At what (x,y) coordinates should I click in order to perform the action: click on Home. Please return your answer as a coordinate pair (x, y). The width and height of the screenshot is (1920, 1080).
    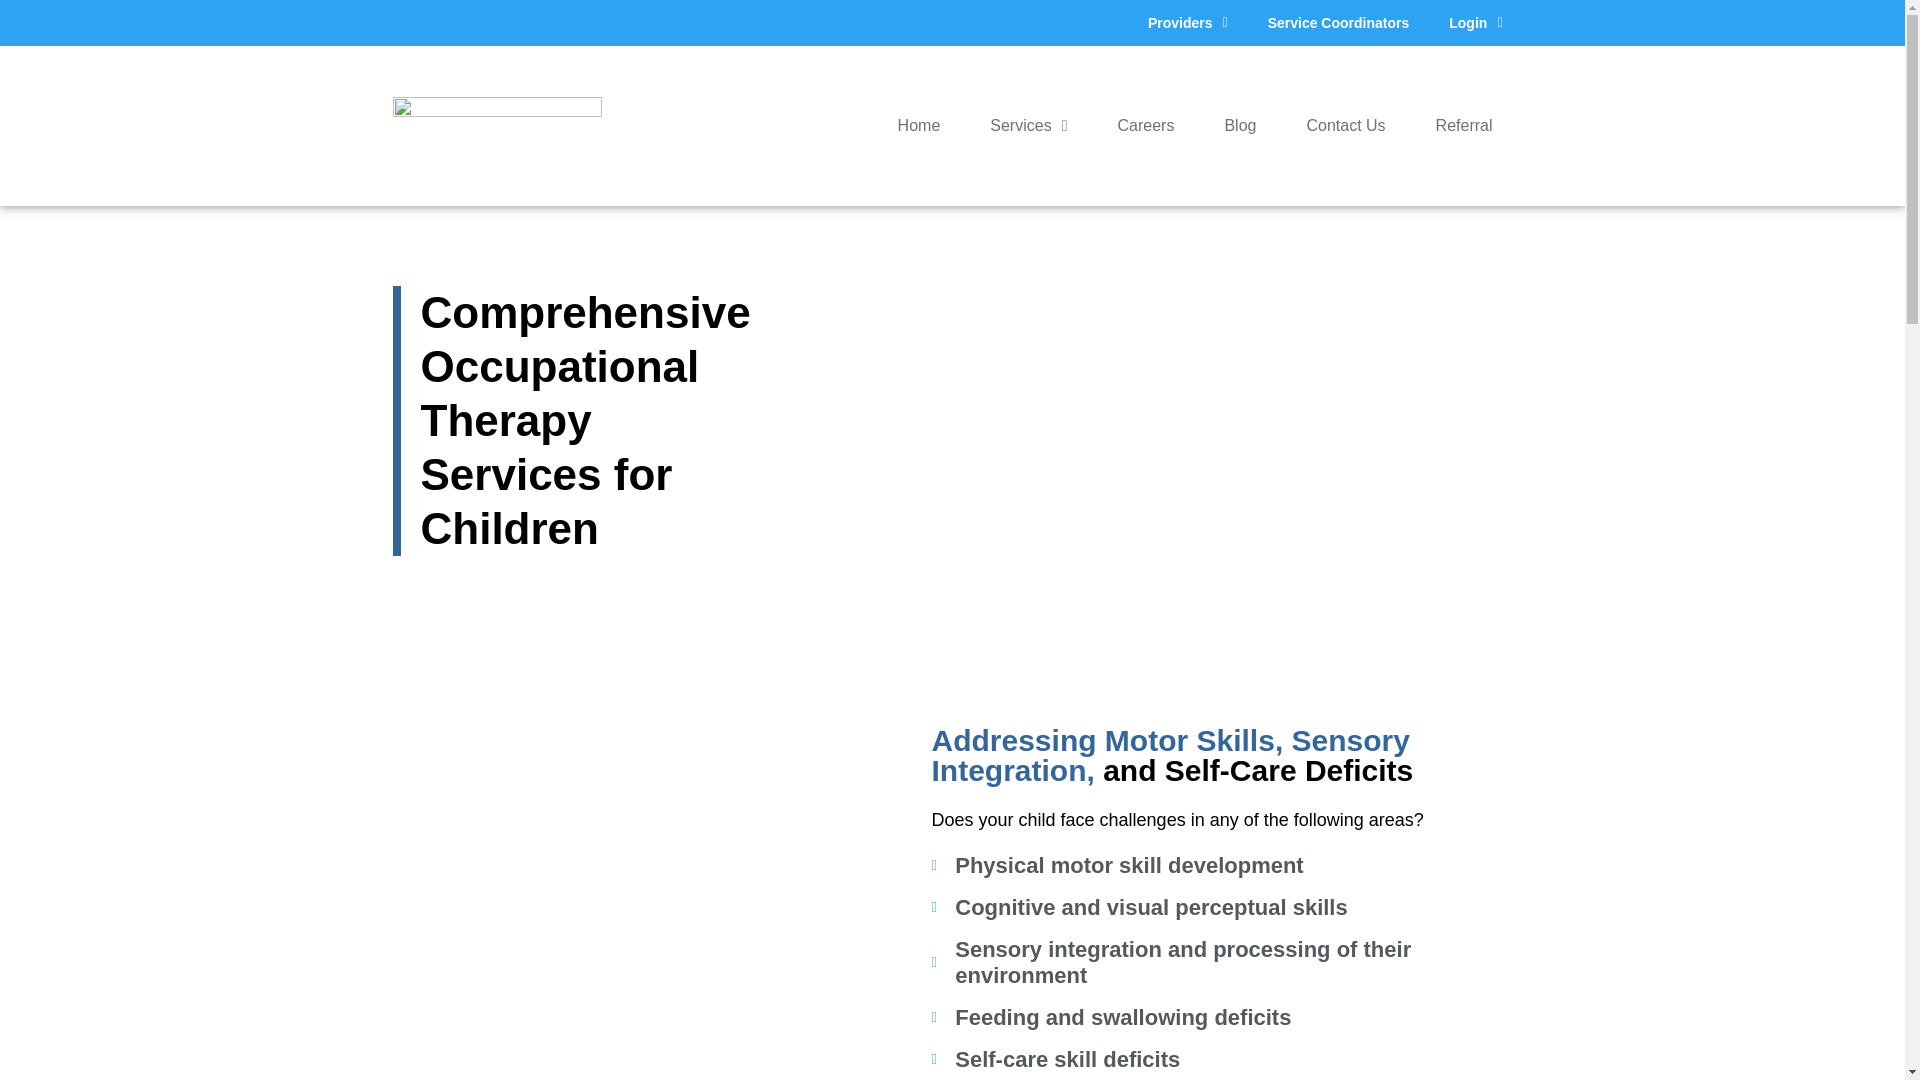
    Looking at the image, I should click on (919, 126).